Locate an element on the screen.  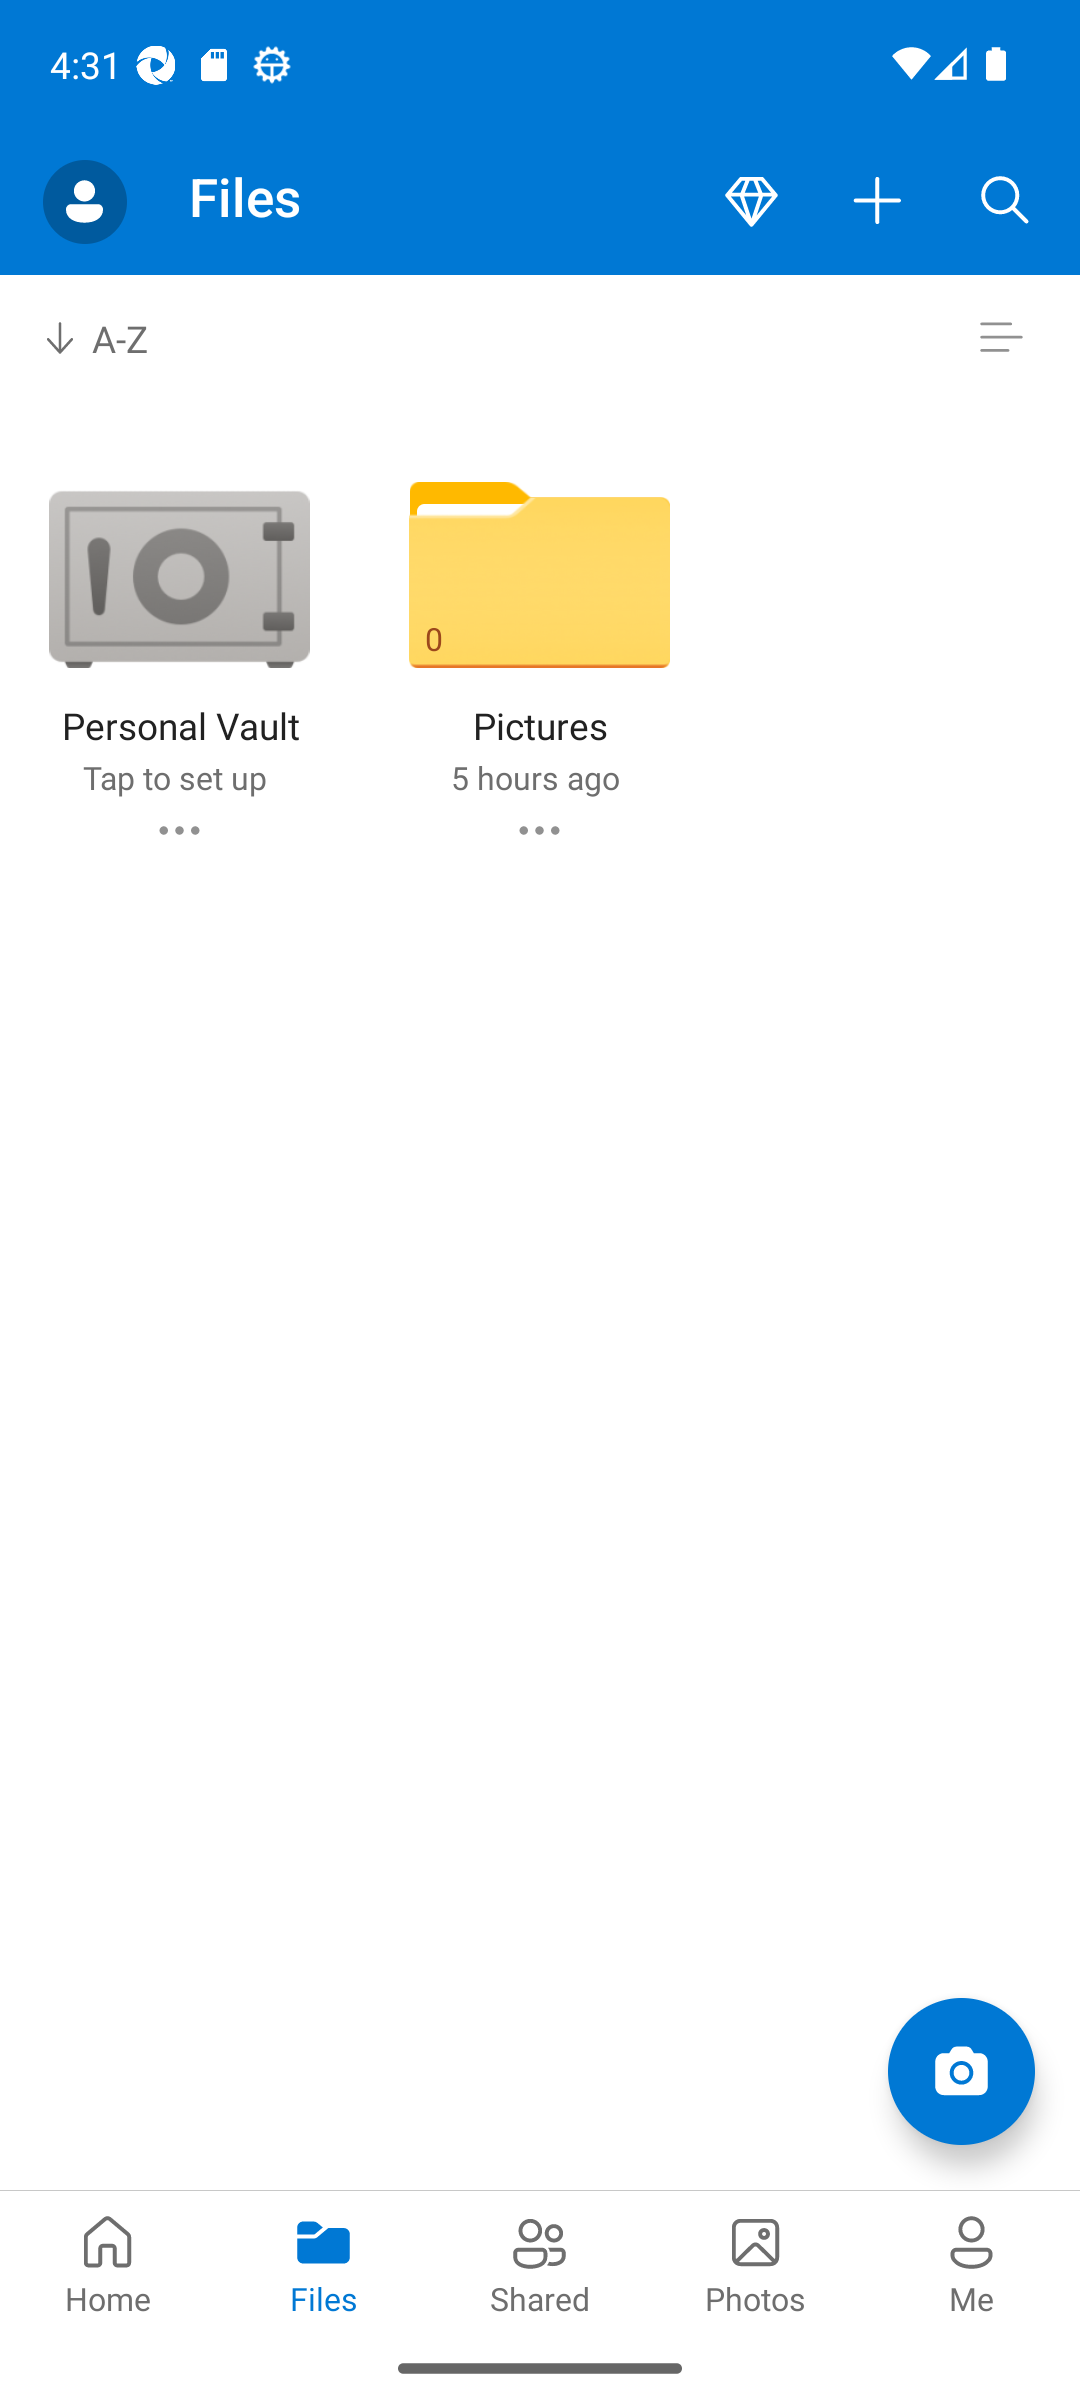
Shared pivot Shared is located at coordinates (540, 2262).